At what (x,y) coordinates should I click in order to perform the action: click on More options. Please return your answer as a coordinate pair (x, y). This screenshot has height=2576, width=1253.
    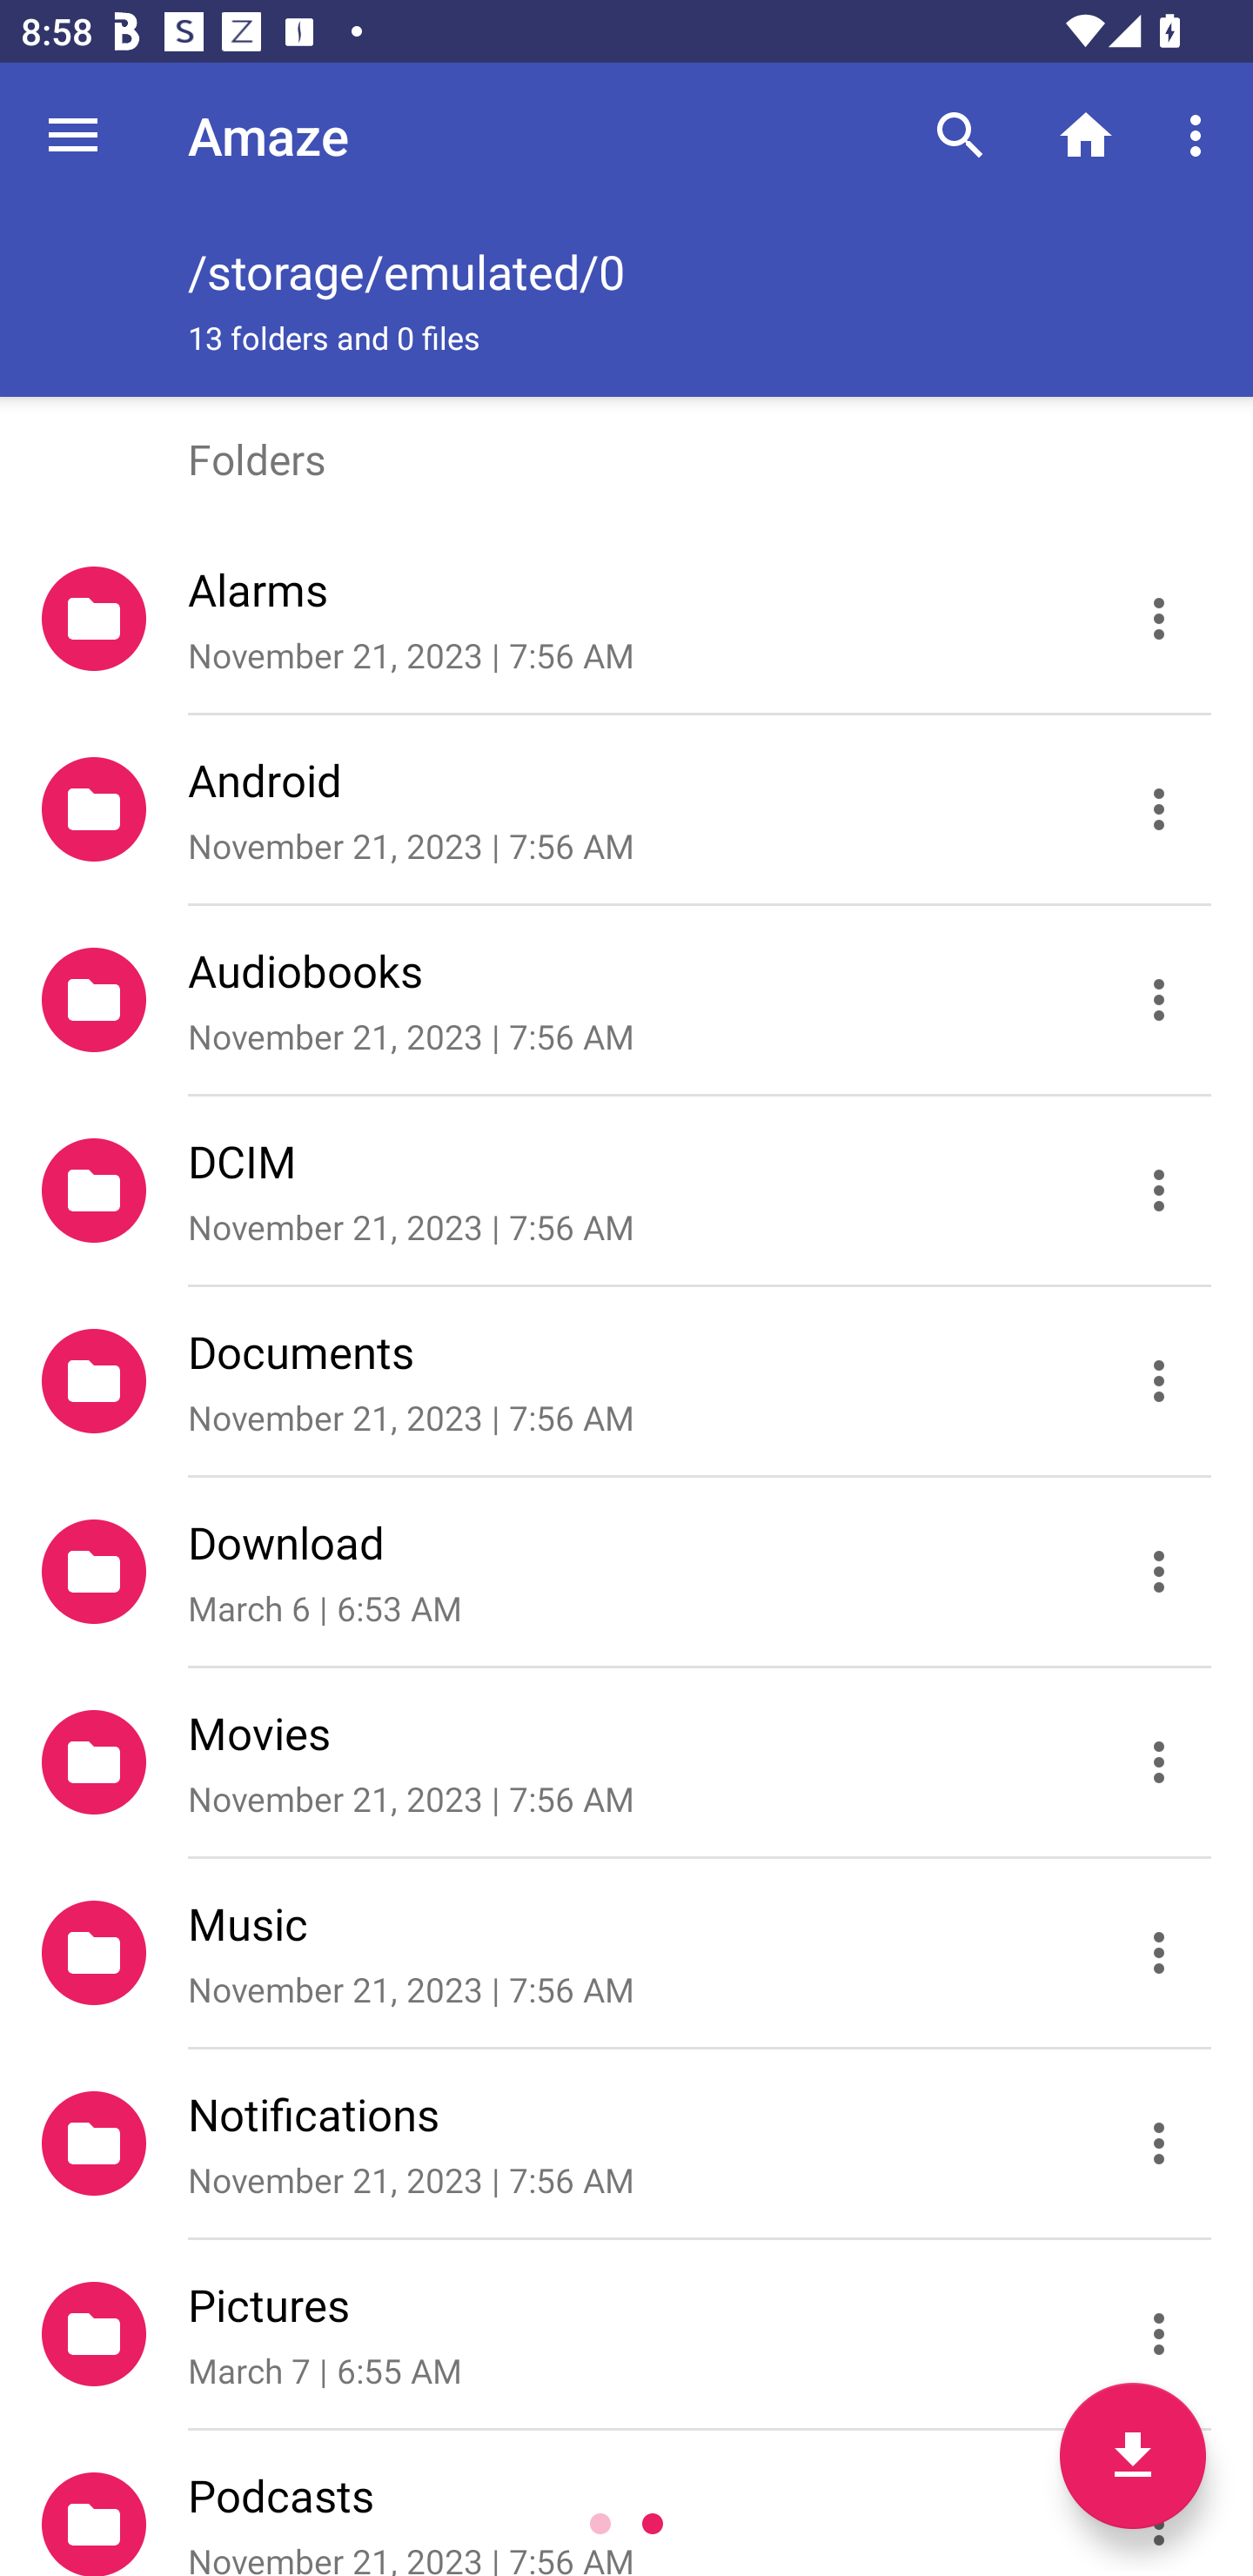
    Looking at the image, I should click on (1201, 134).